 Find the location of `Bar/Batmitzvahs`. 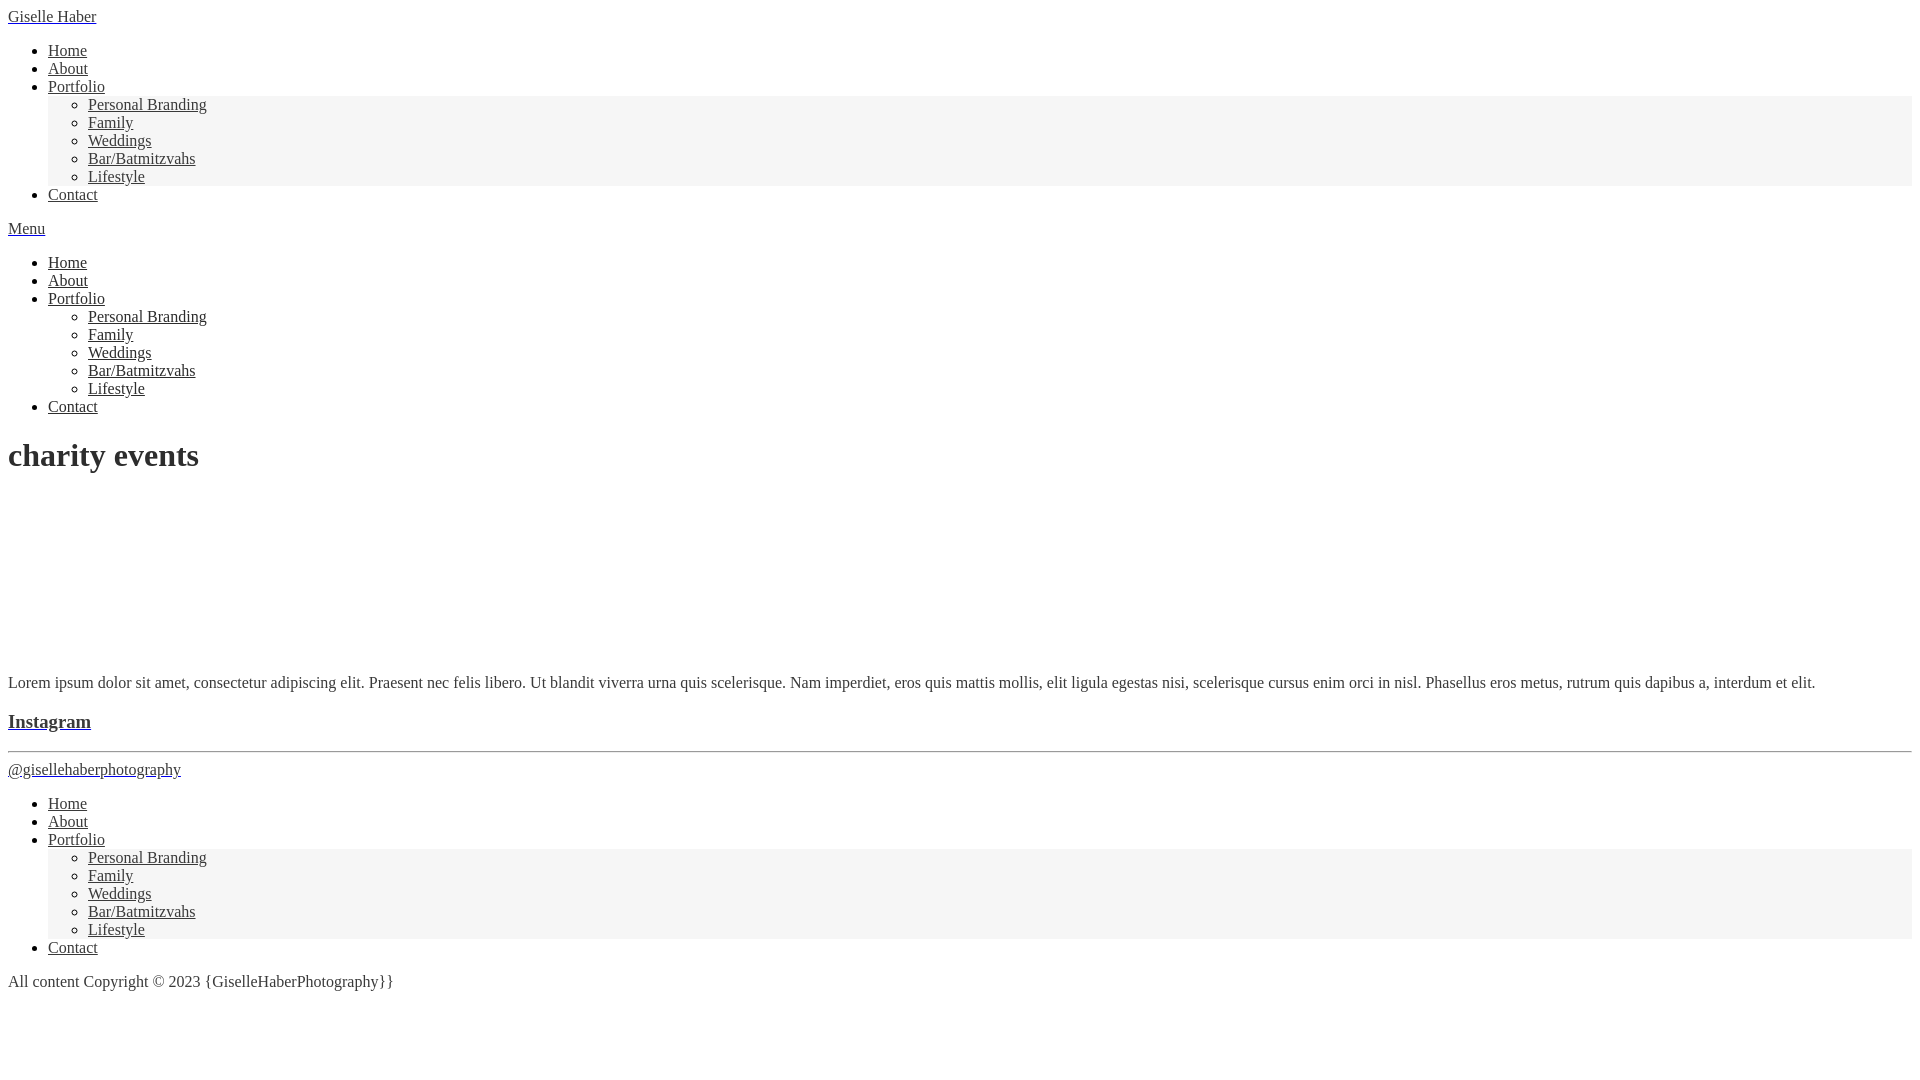

Bar/Batmitzvahs is located at coordinates (142, 912).